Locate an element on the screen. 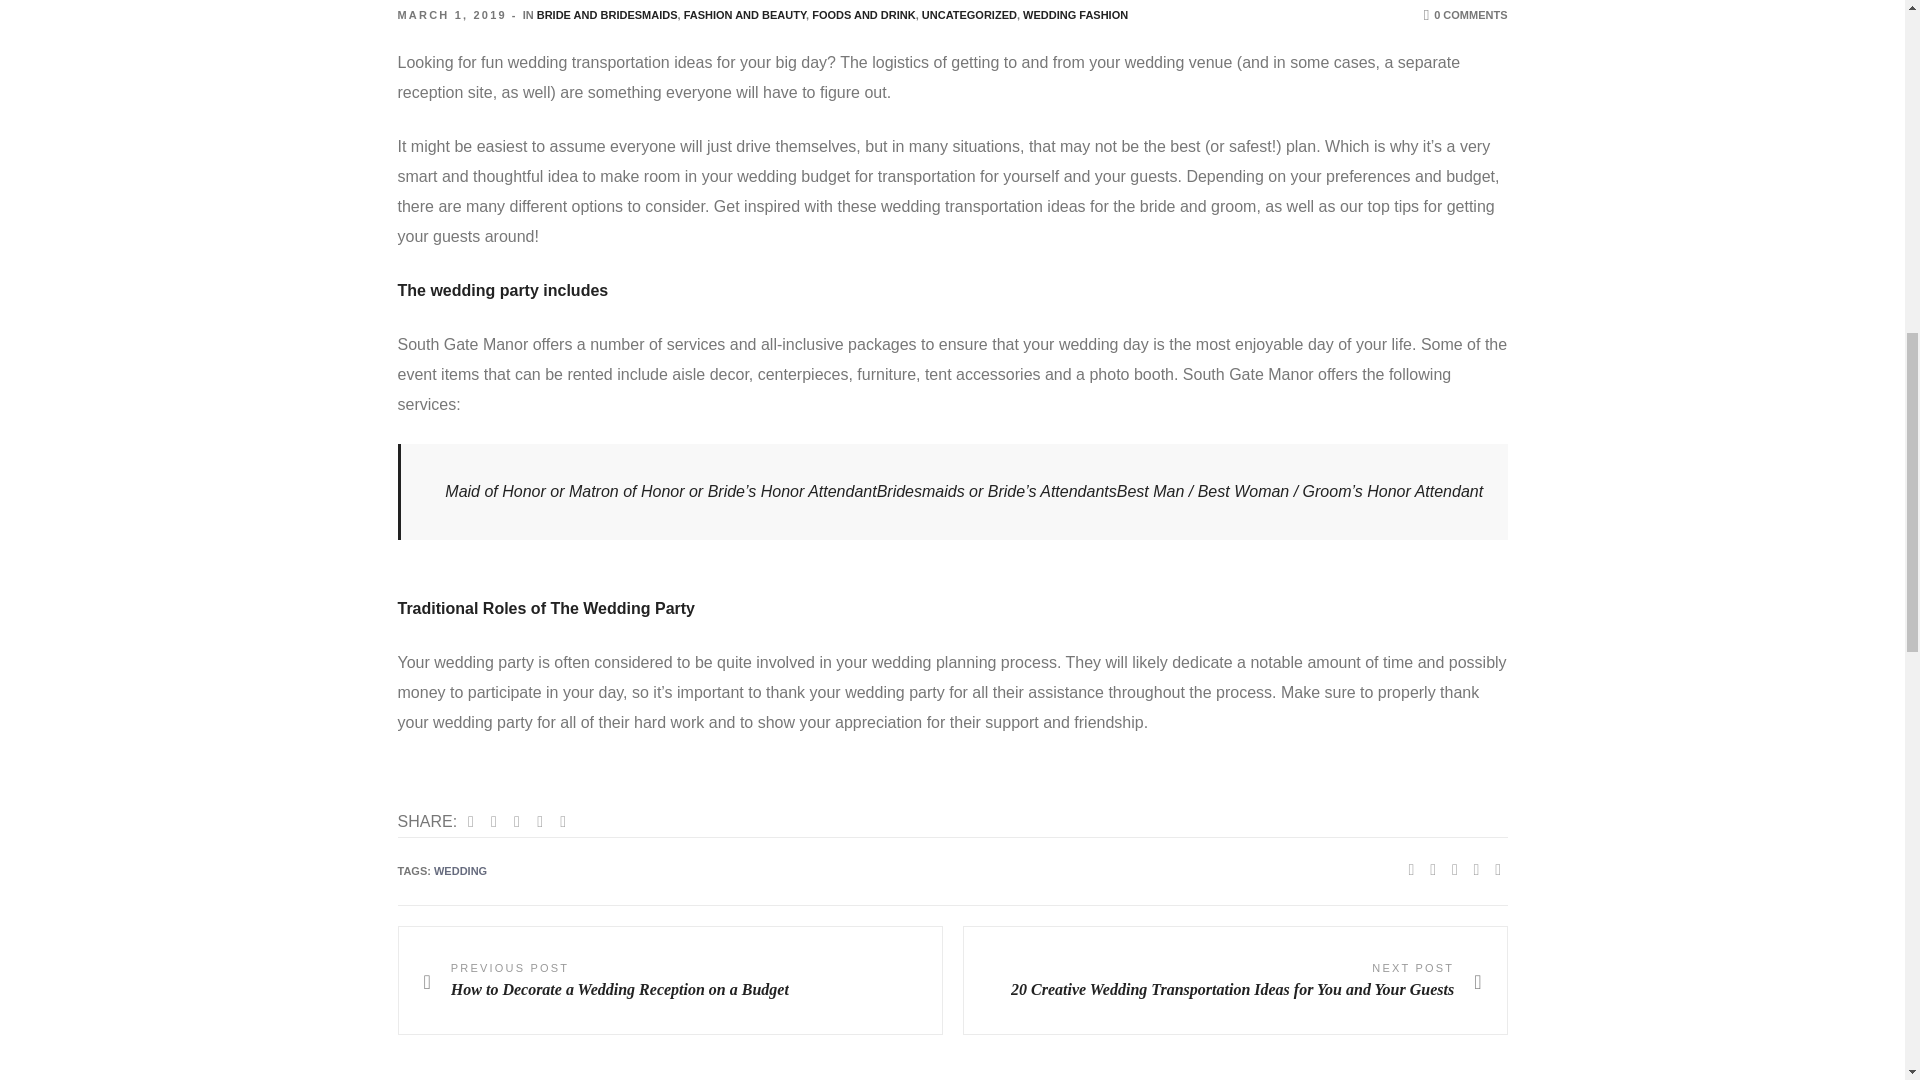 The height and width of the screenshot is (1080, 1920). FASHION AND BEAUTY is located at coordinates (744, 14).